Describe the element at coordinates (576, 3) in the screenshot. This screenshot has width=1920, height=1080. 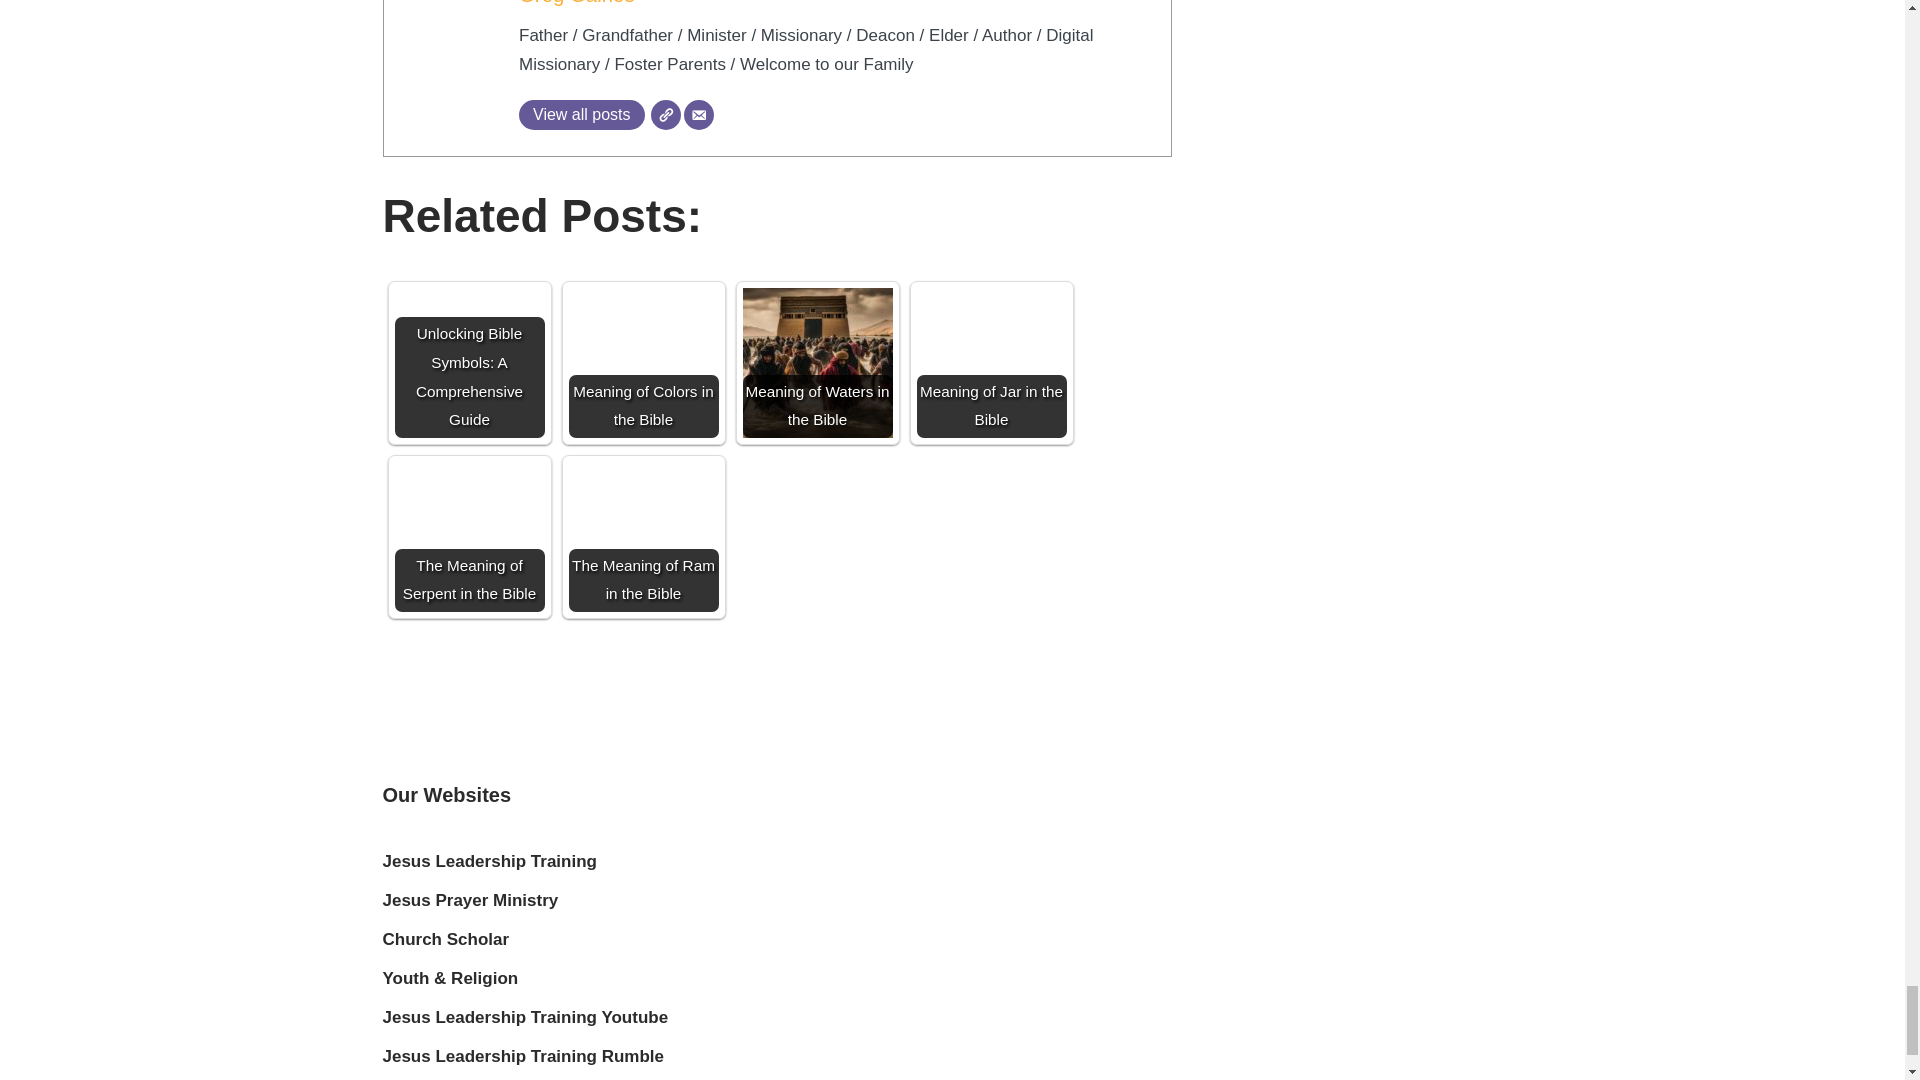
I see `Greg Gaines` at that location.